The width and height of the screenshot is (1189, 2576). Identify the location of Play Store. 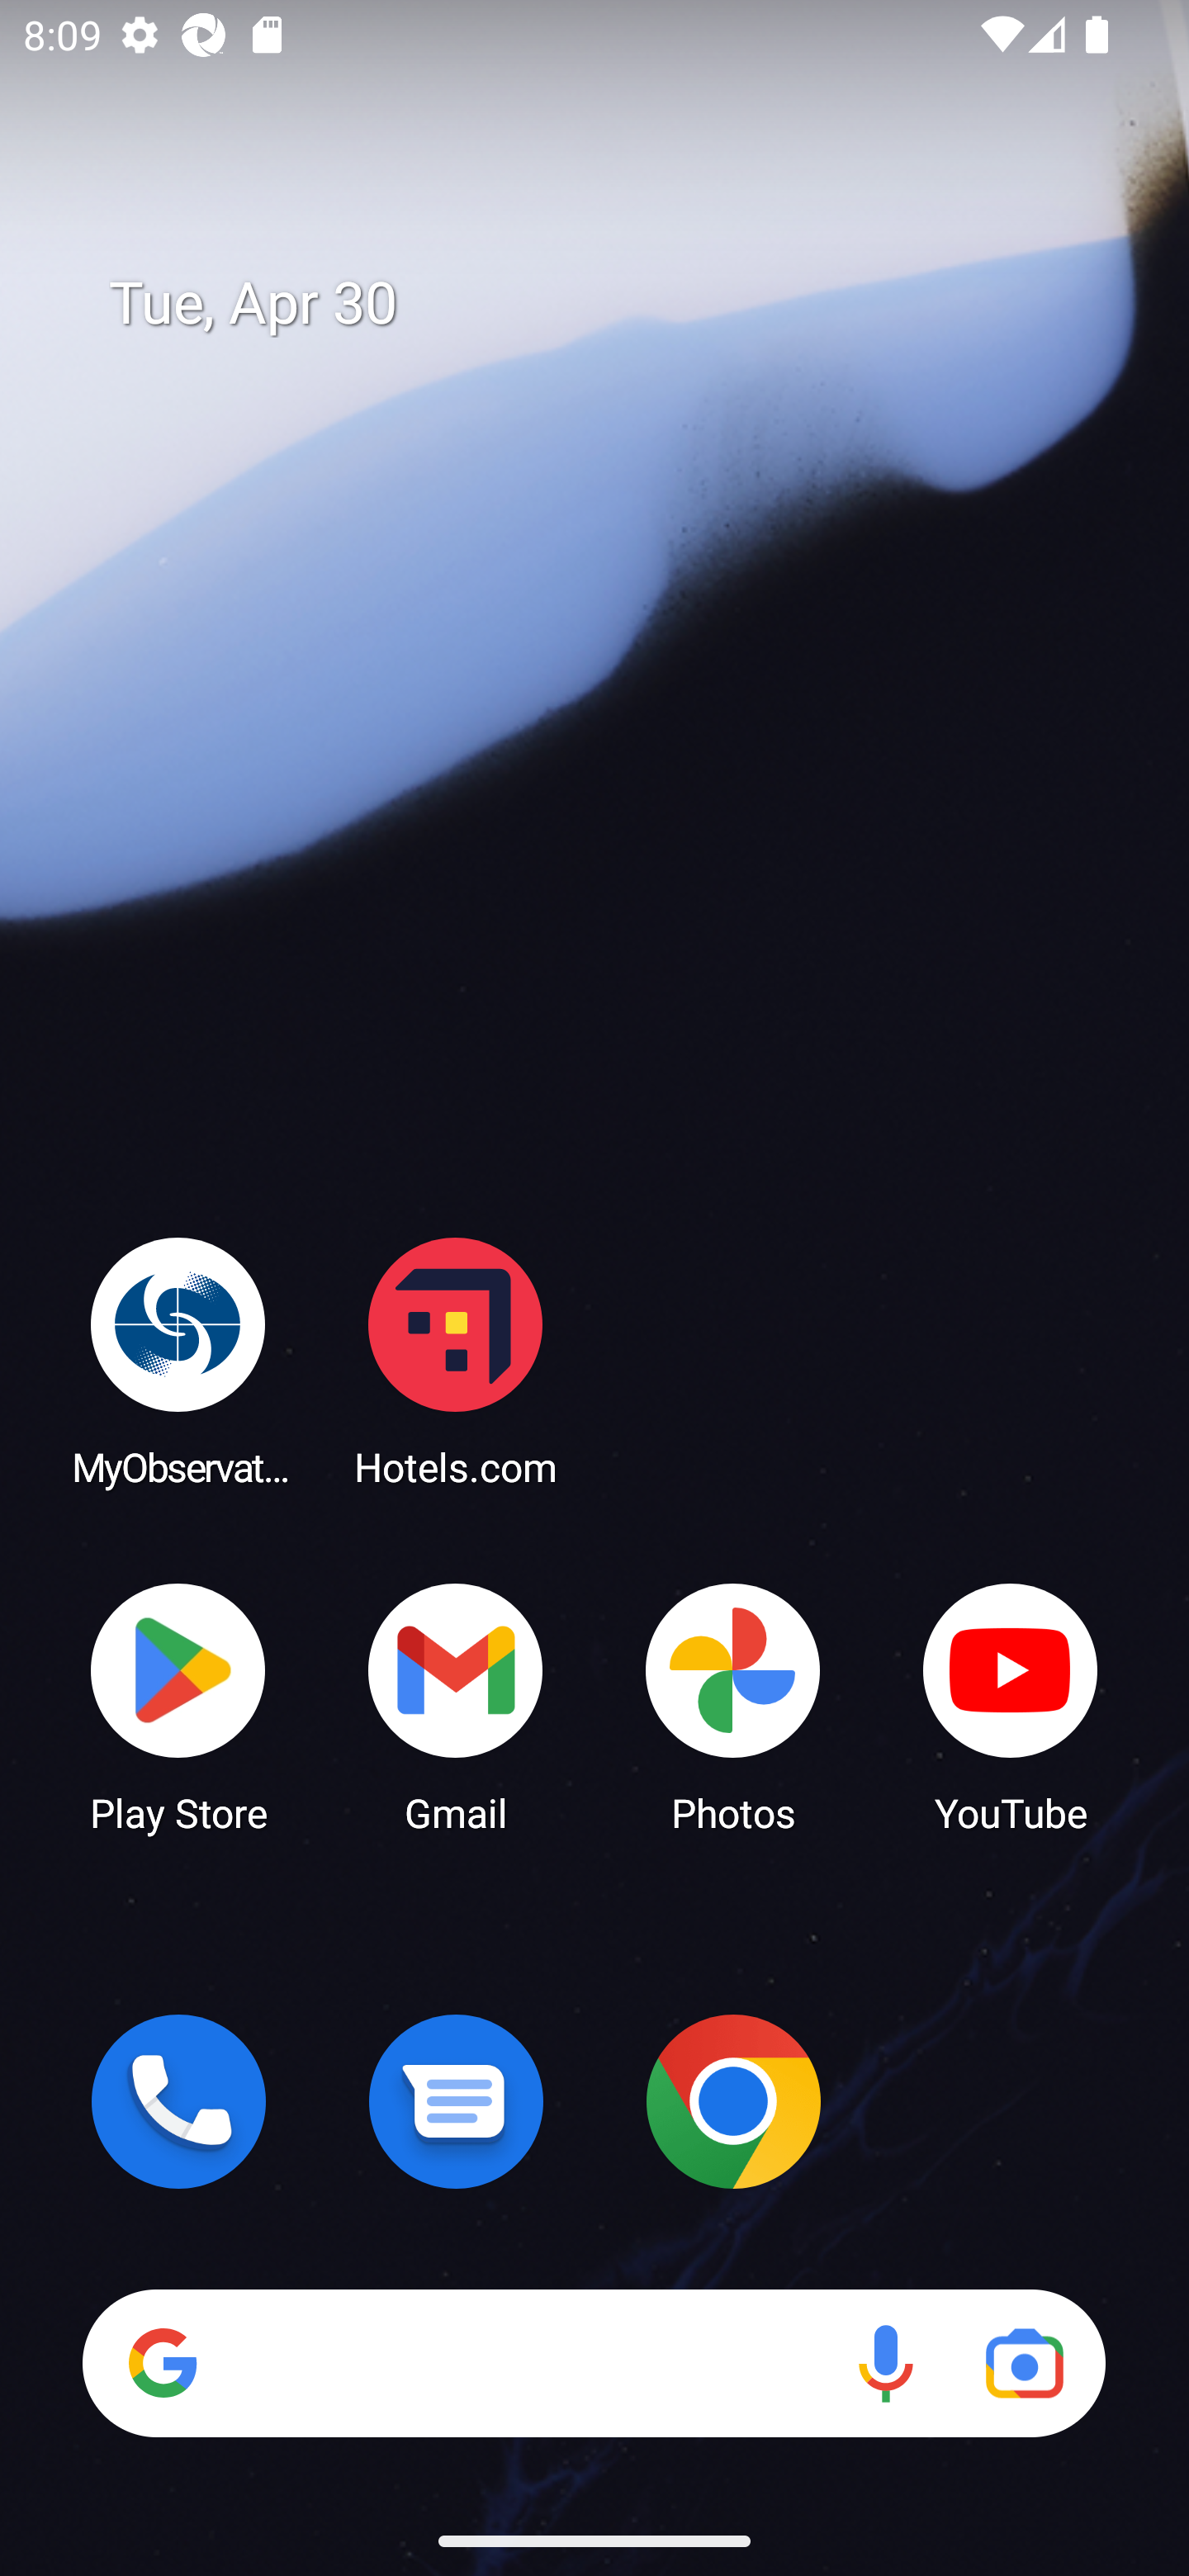
(178, 1706).